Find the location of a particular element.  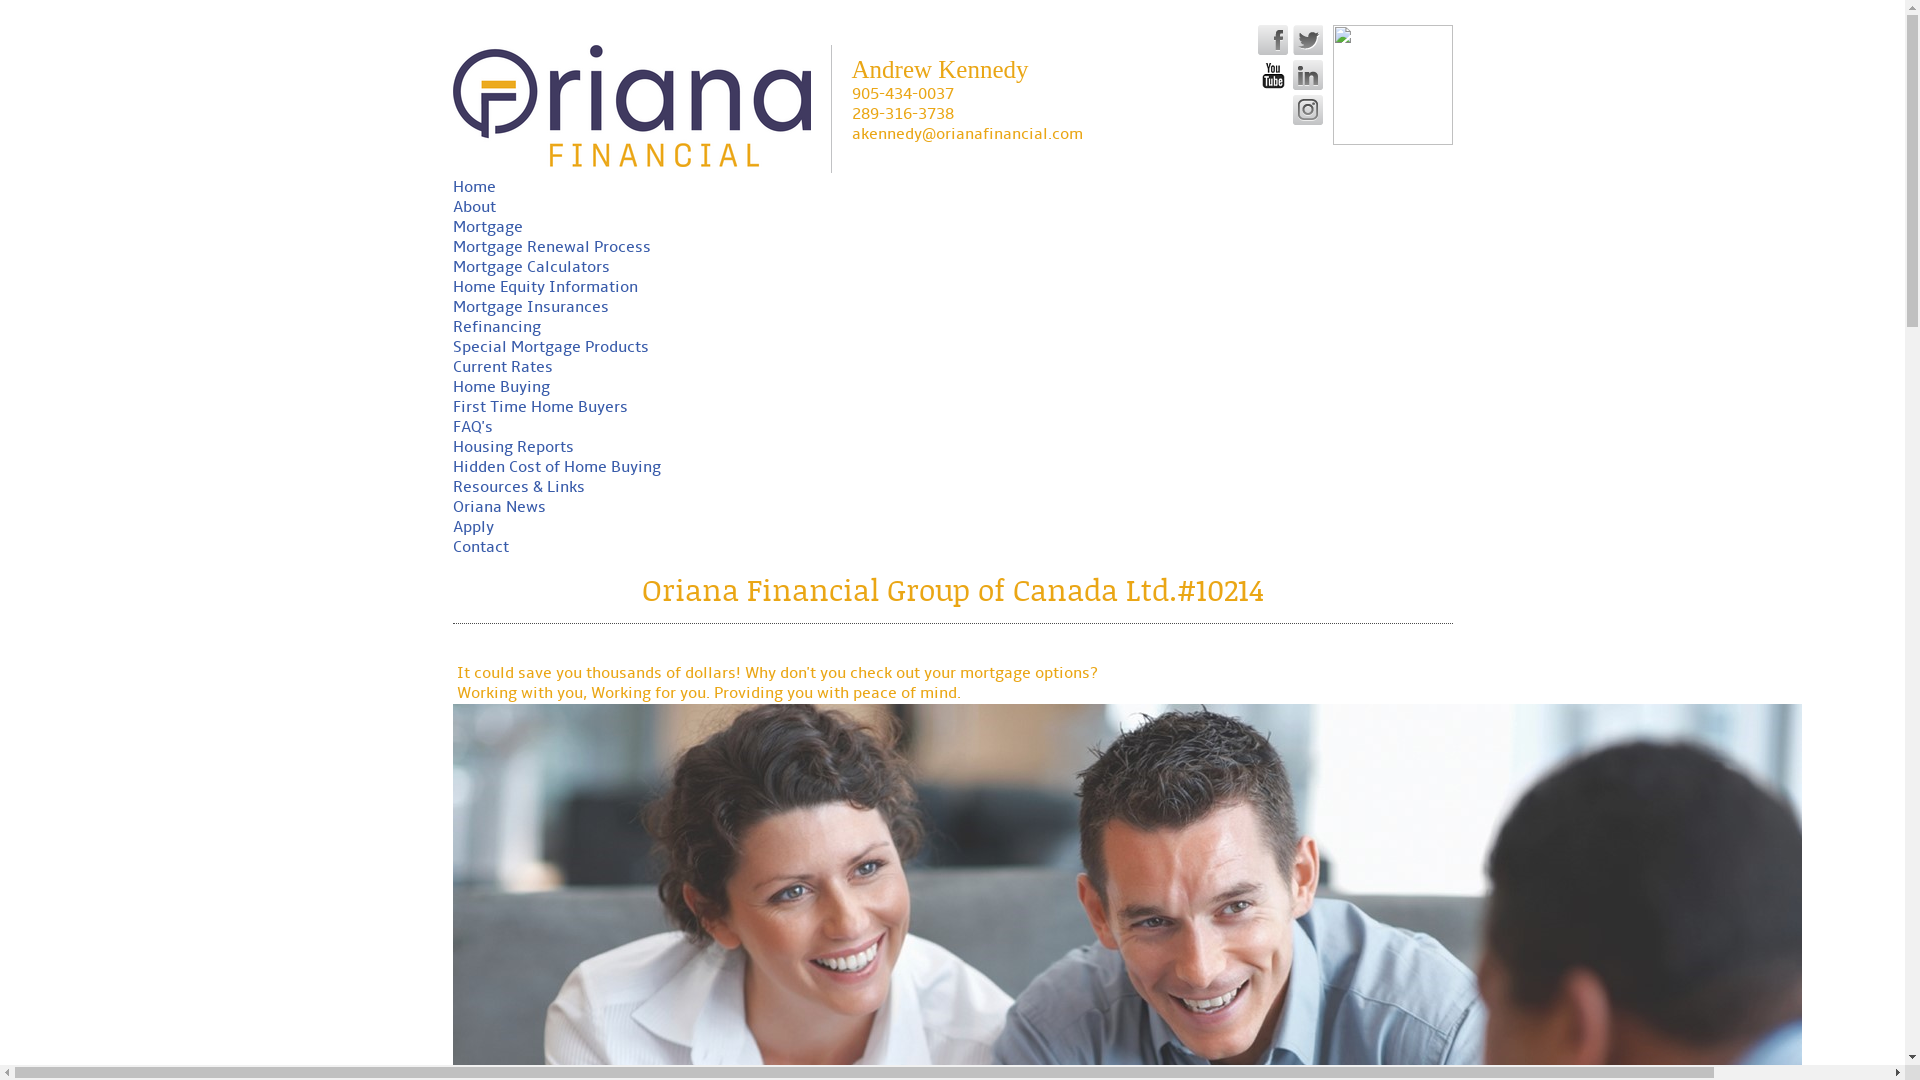

Mortgage Calculators is located at coordinates (530, 268).